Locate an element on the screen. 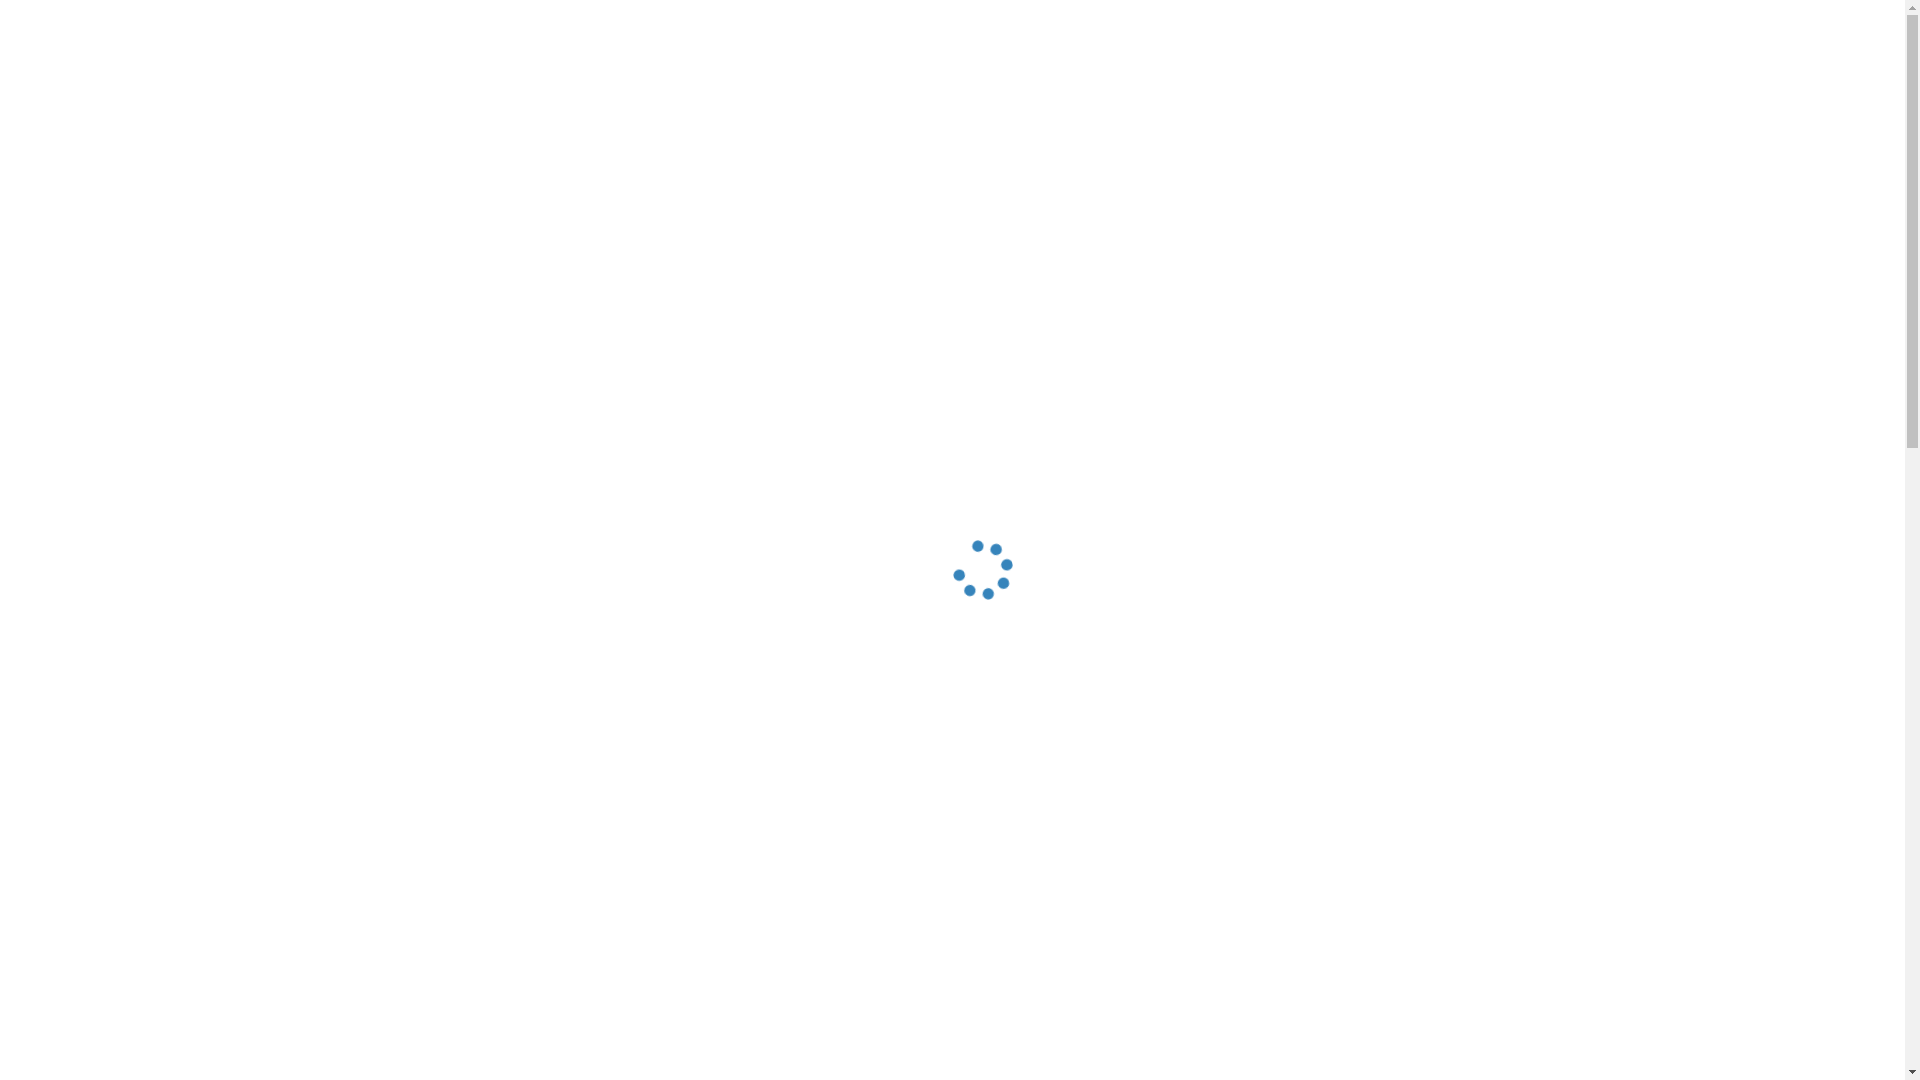 This screenshot has height=1080, width=1920. Available Options is located at coordinates (1094, 1056).